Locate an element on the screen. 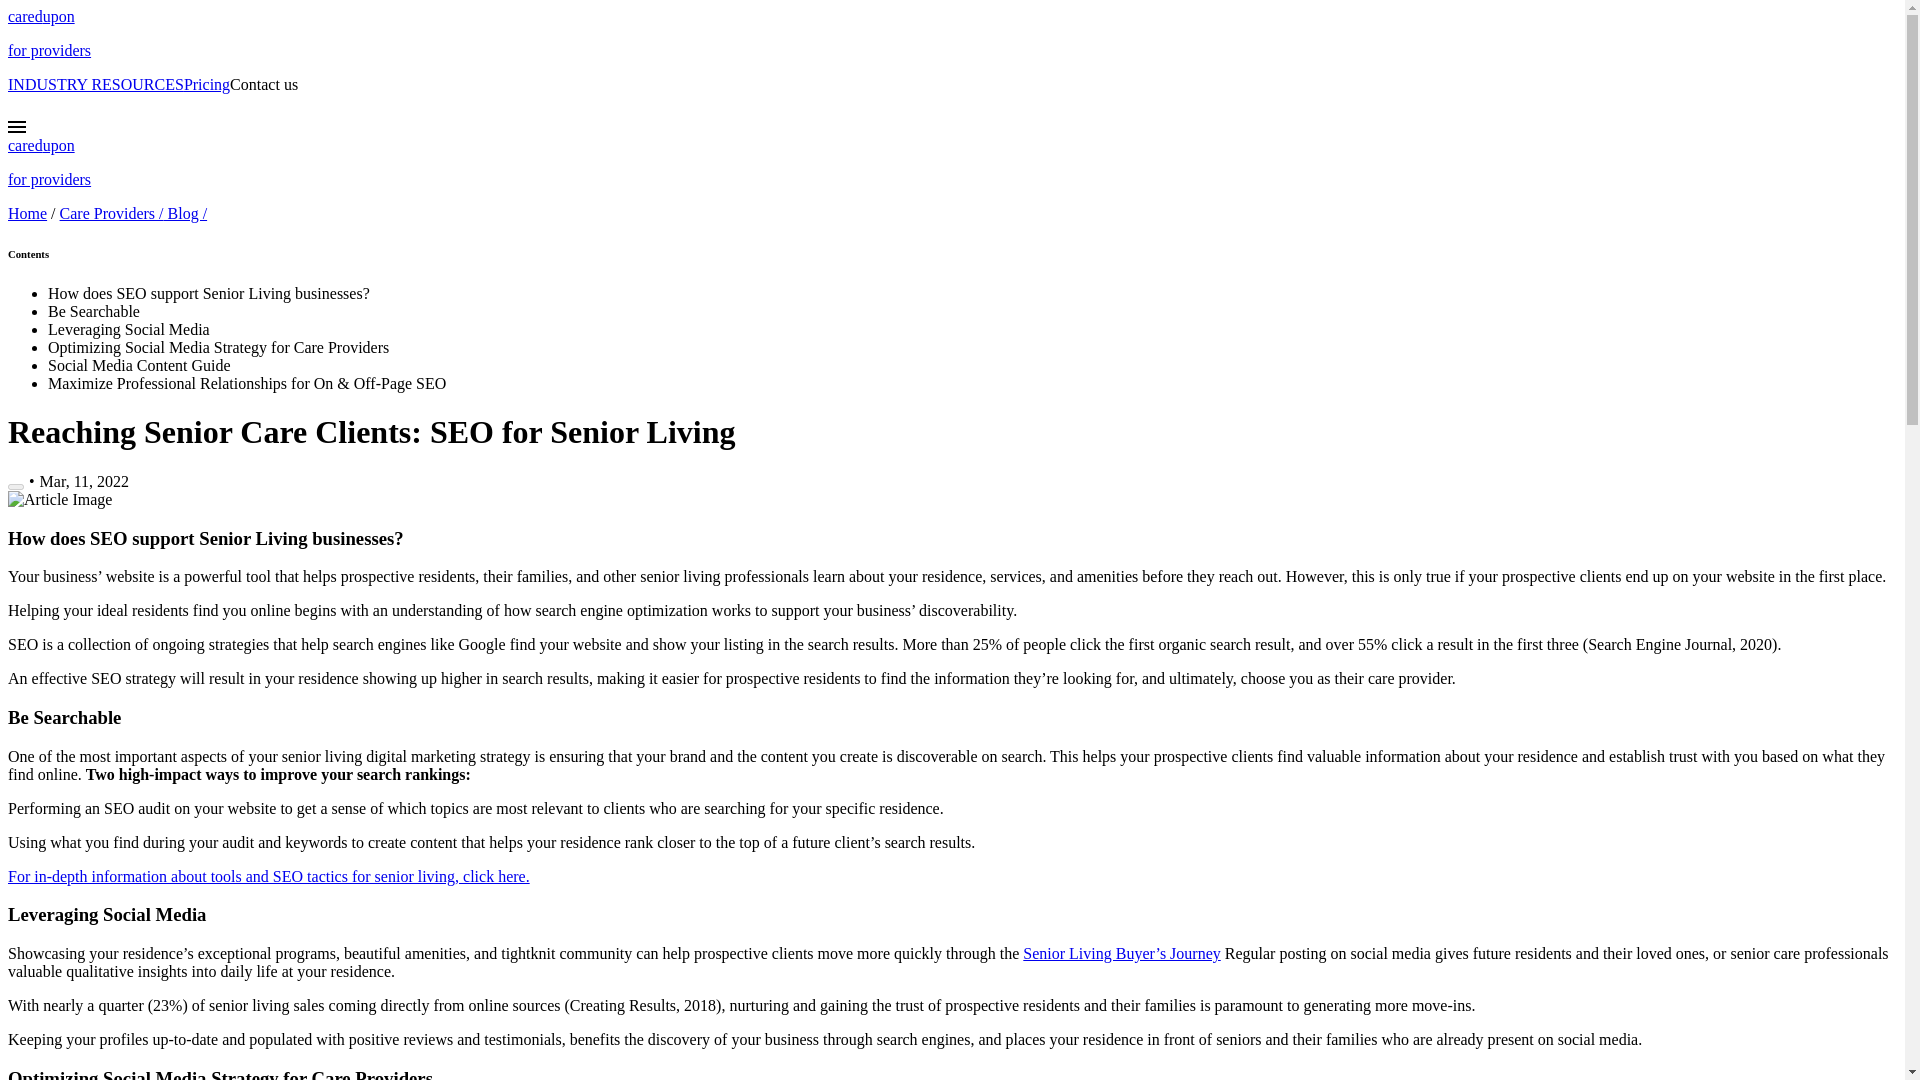  Home is located at coordinates (26, 214).